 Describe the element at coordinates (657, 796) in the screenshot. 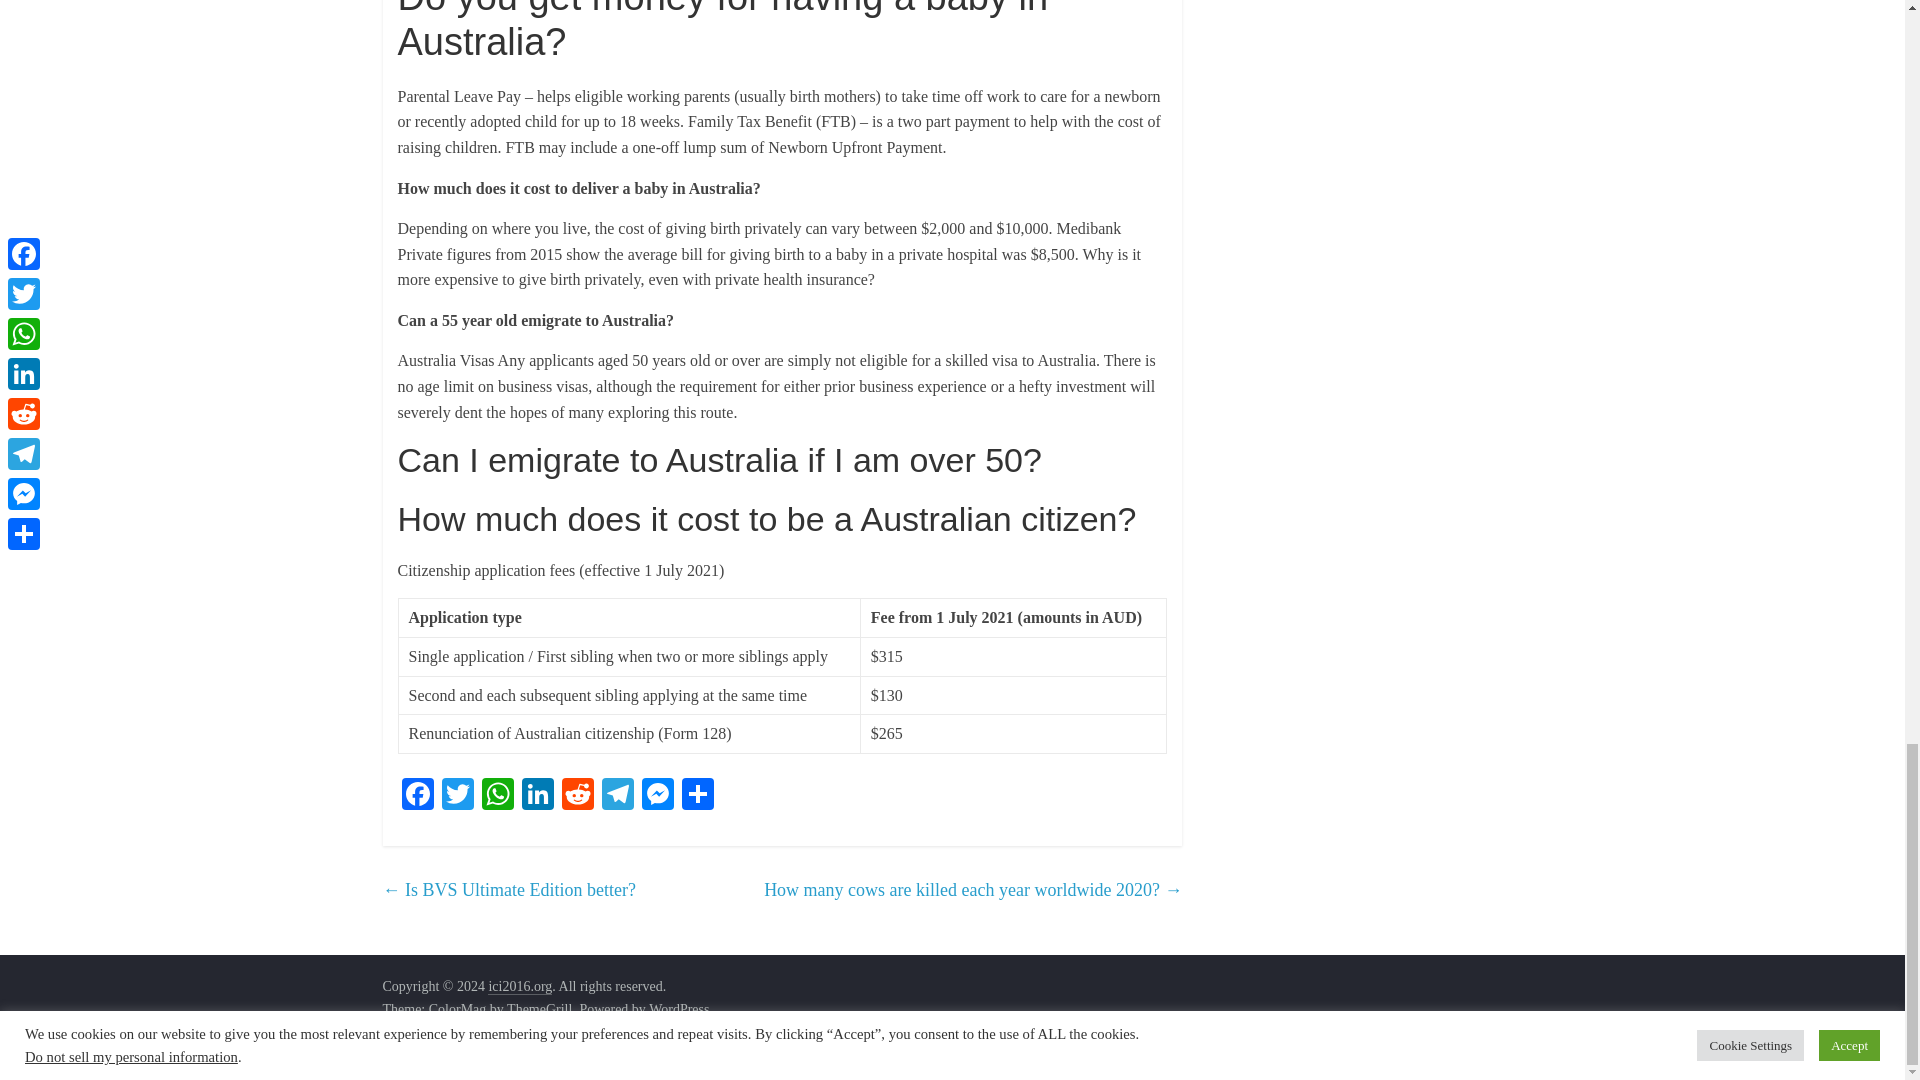

I see `Messenger` at that location.